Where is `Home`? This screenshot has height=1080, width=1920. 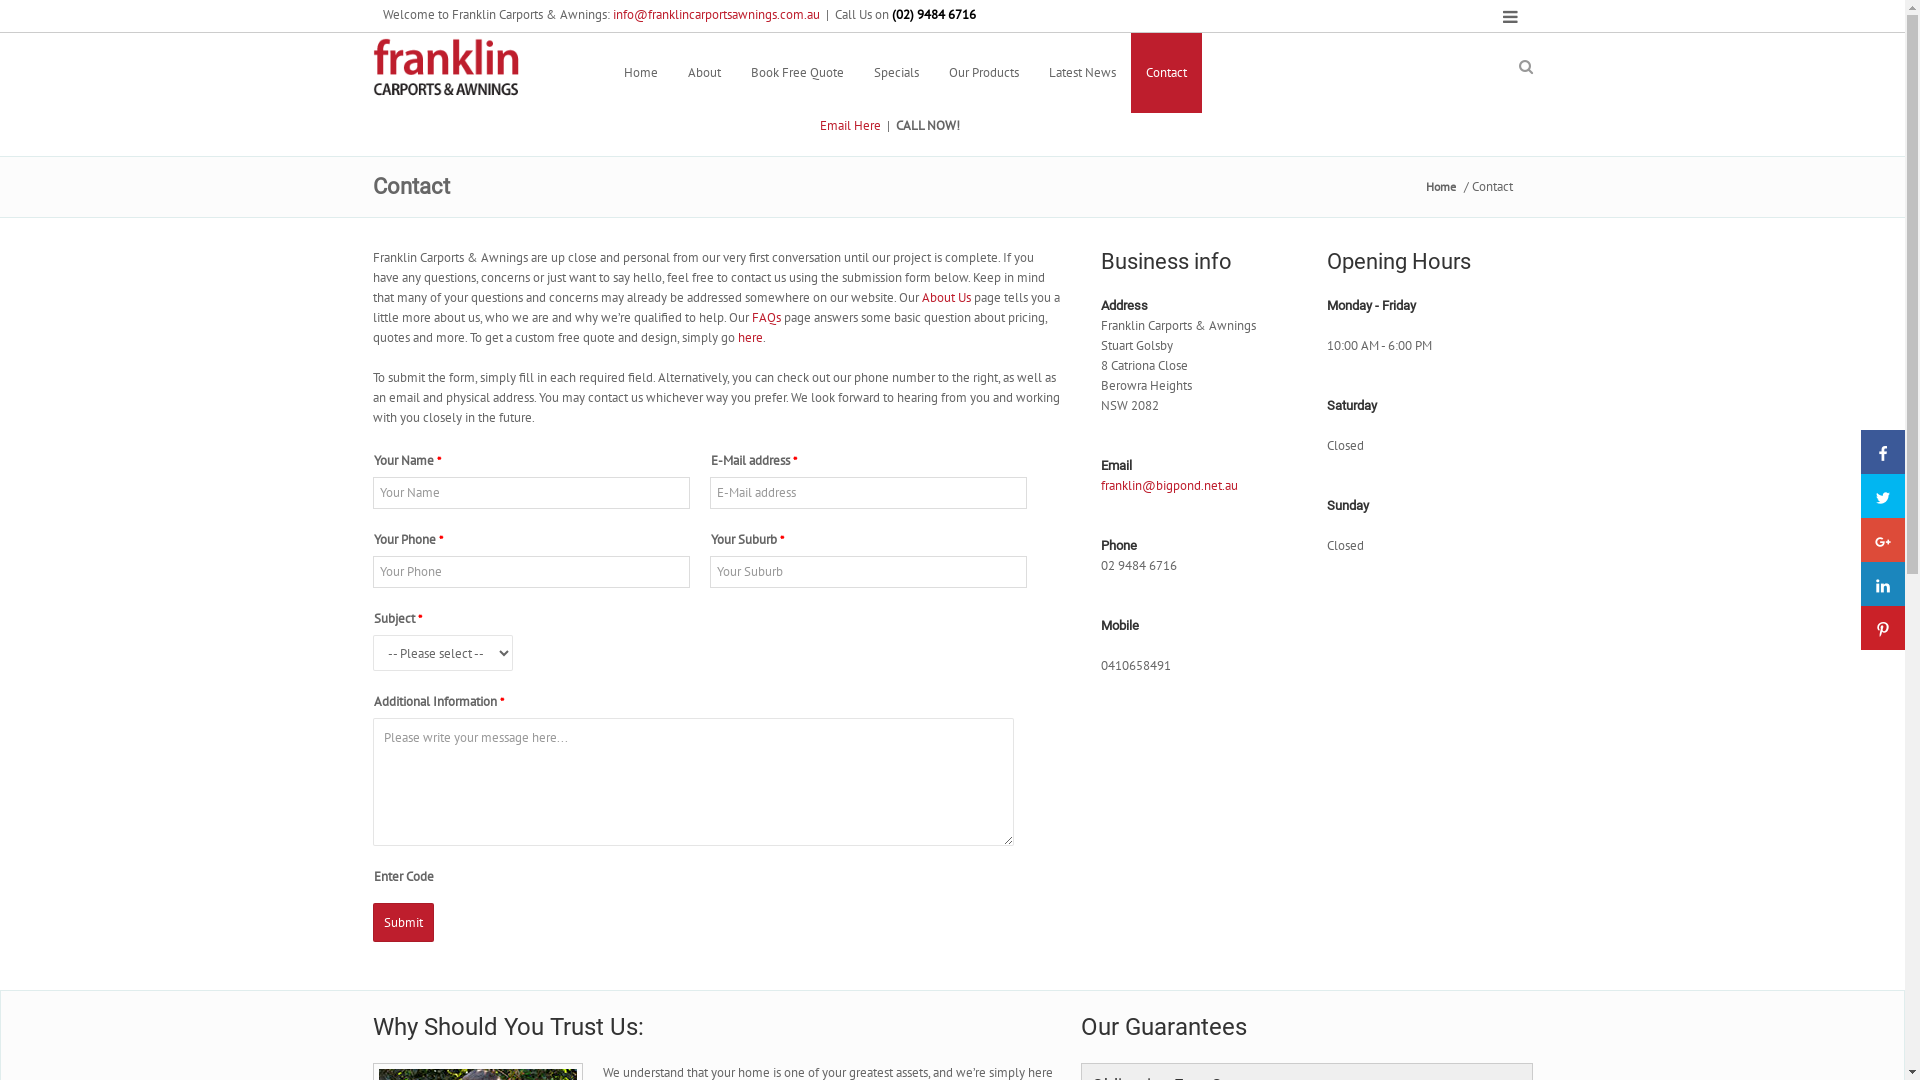 Home is located at coordinates (1441, 187).